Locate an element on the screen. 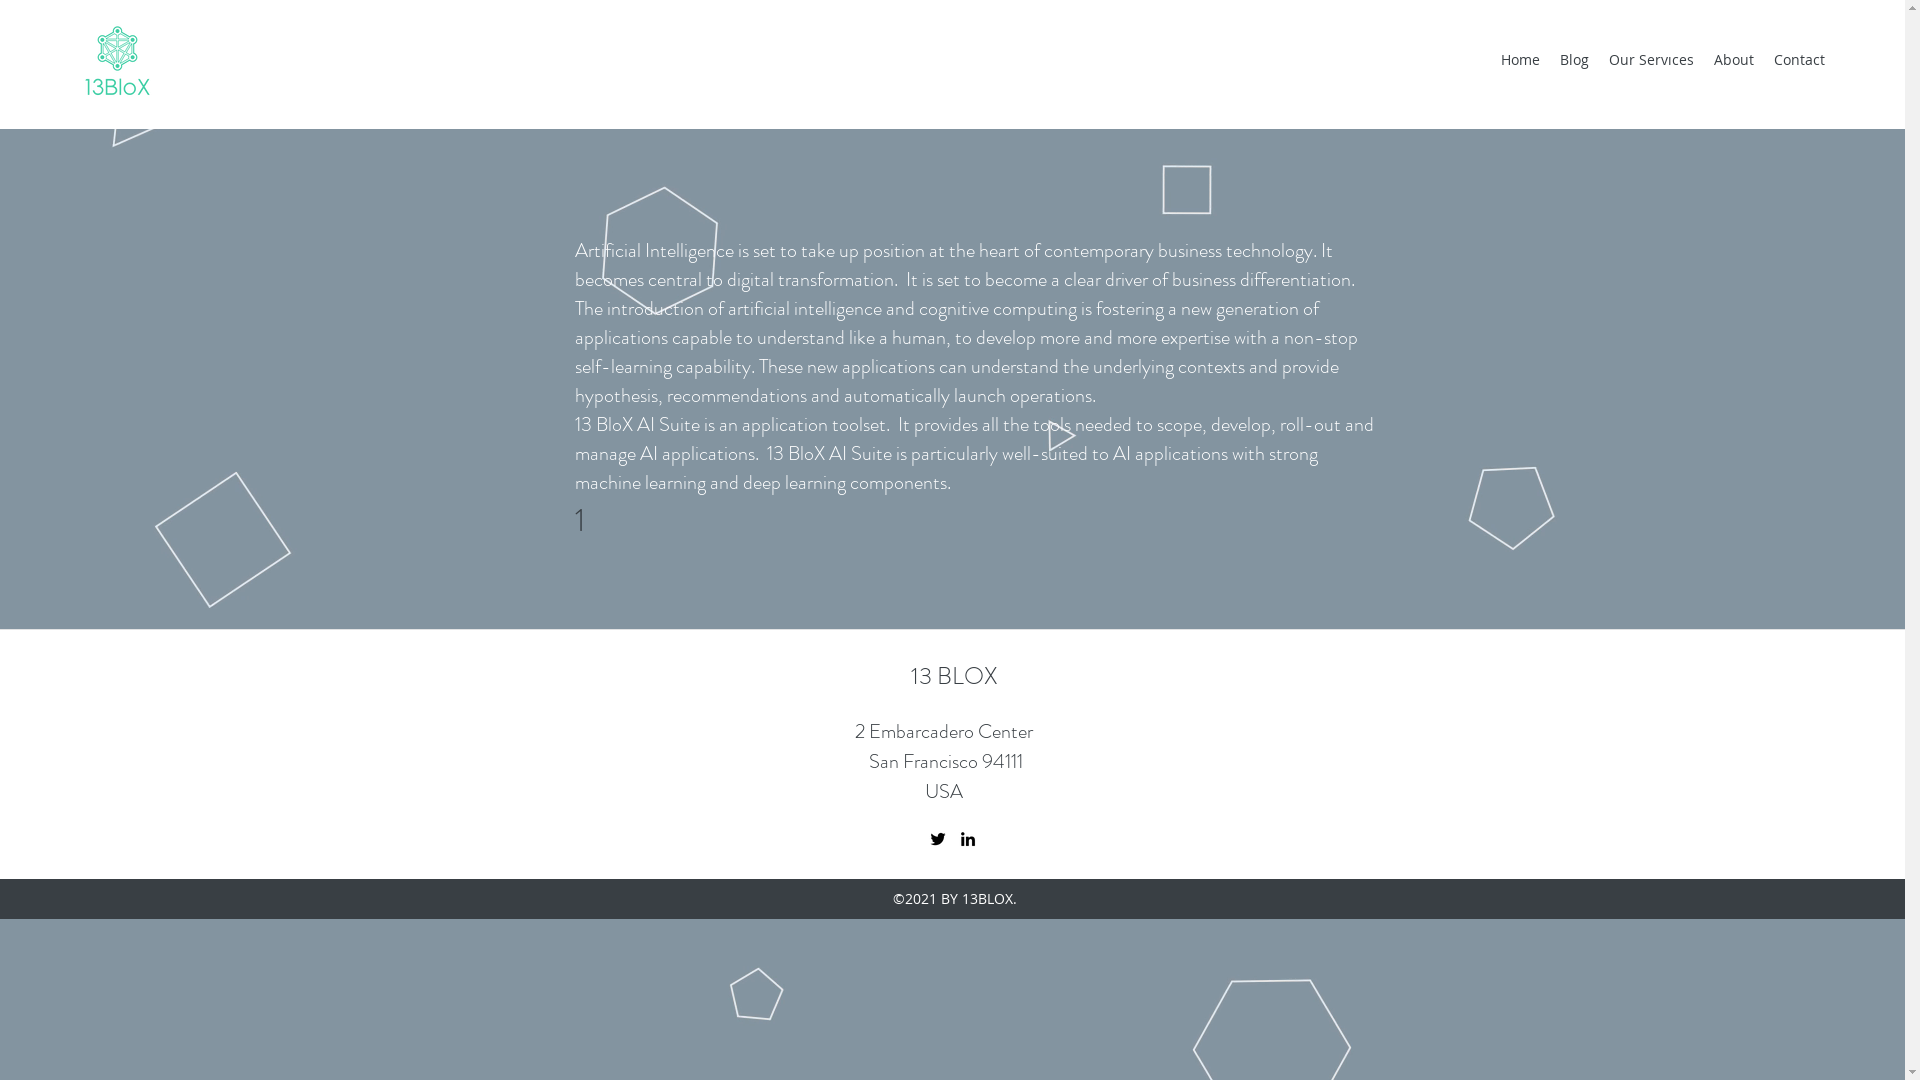 The width and height of the screenshot is (1920, 1080). About is located at coordinates (1734, 60).